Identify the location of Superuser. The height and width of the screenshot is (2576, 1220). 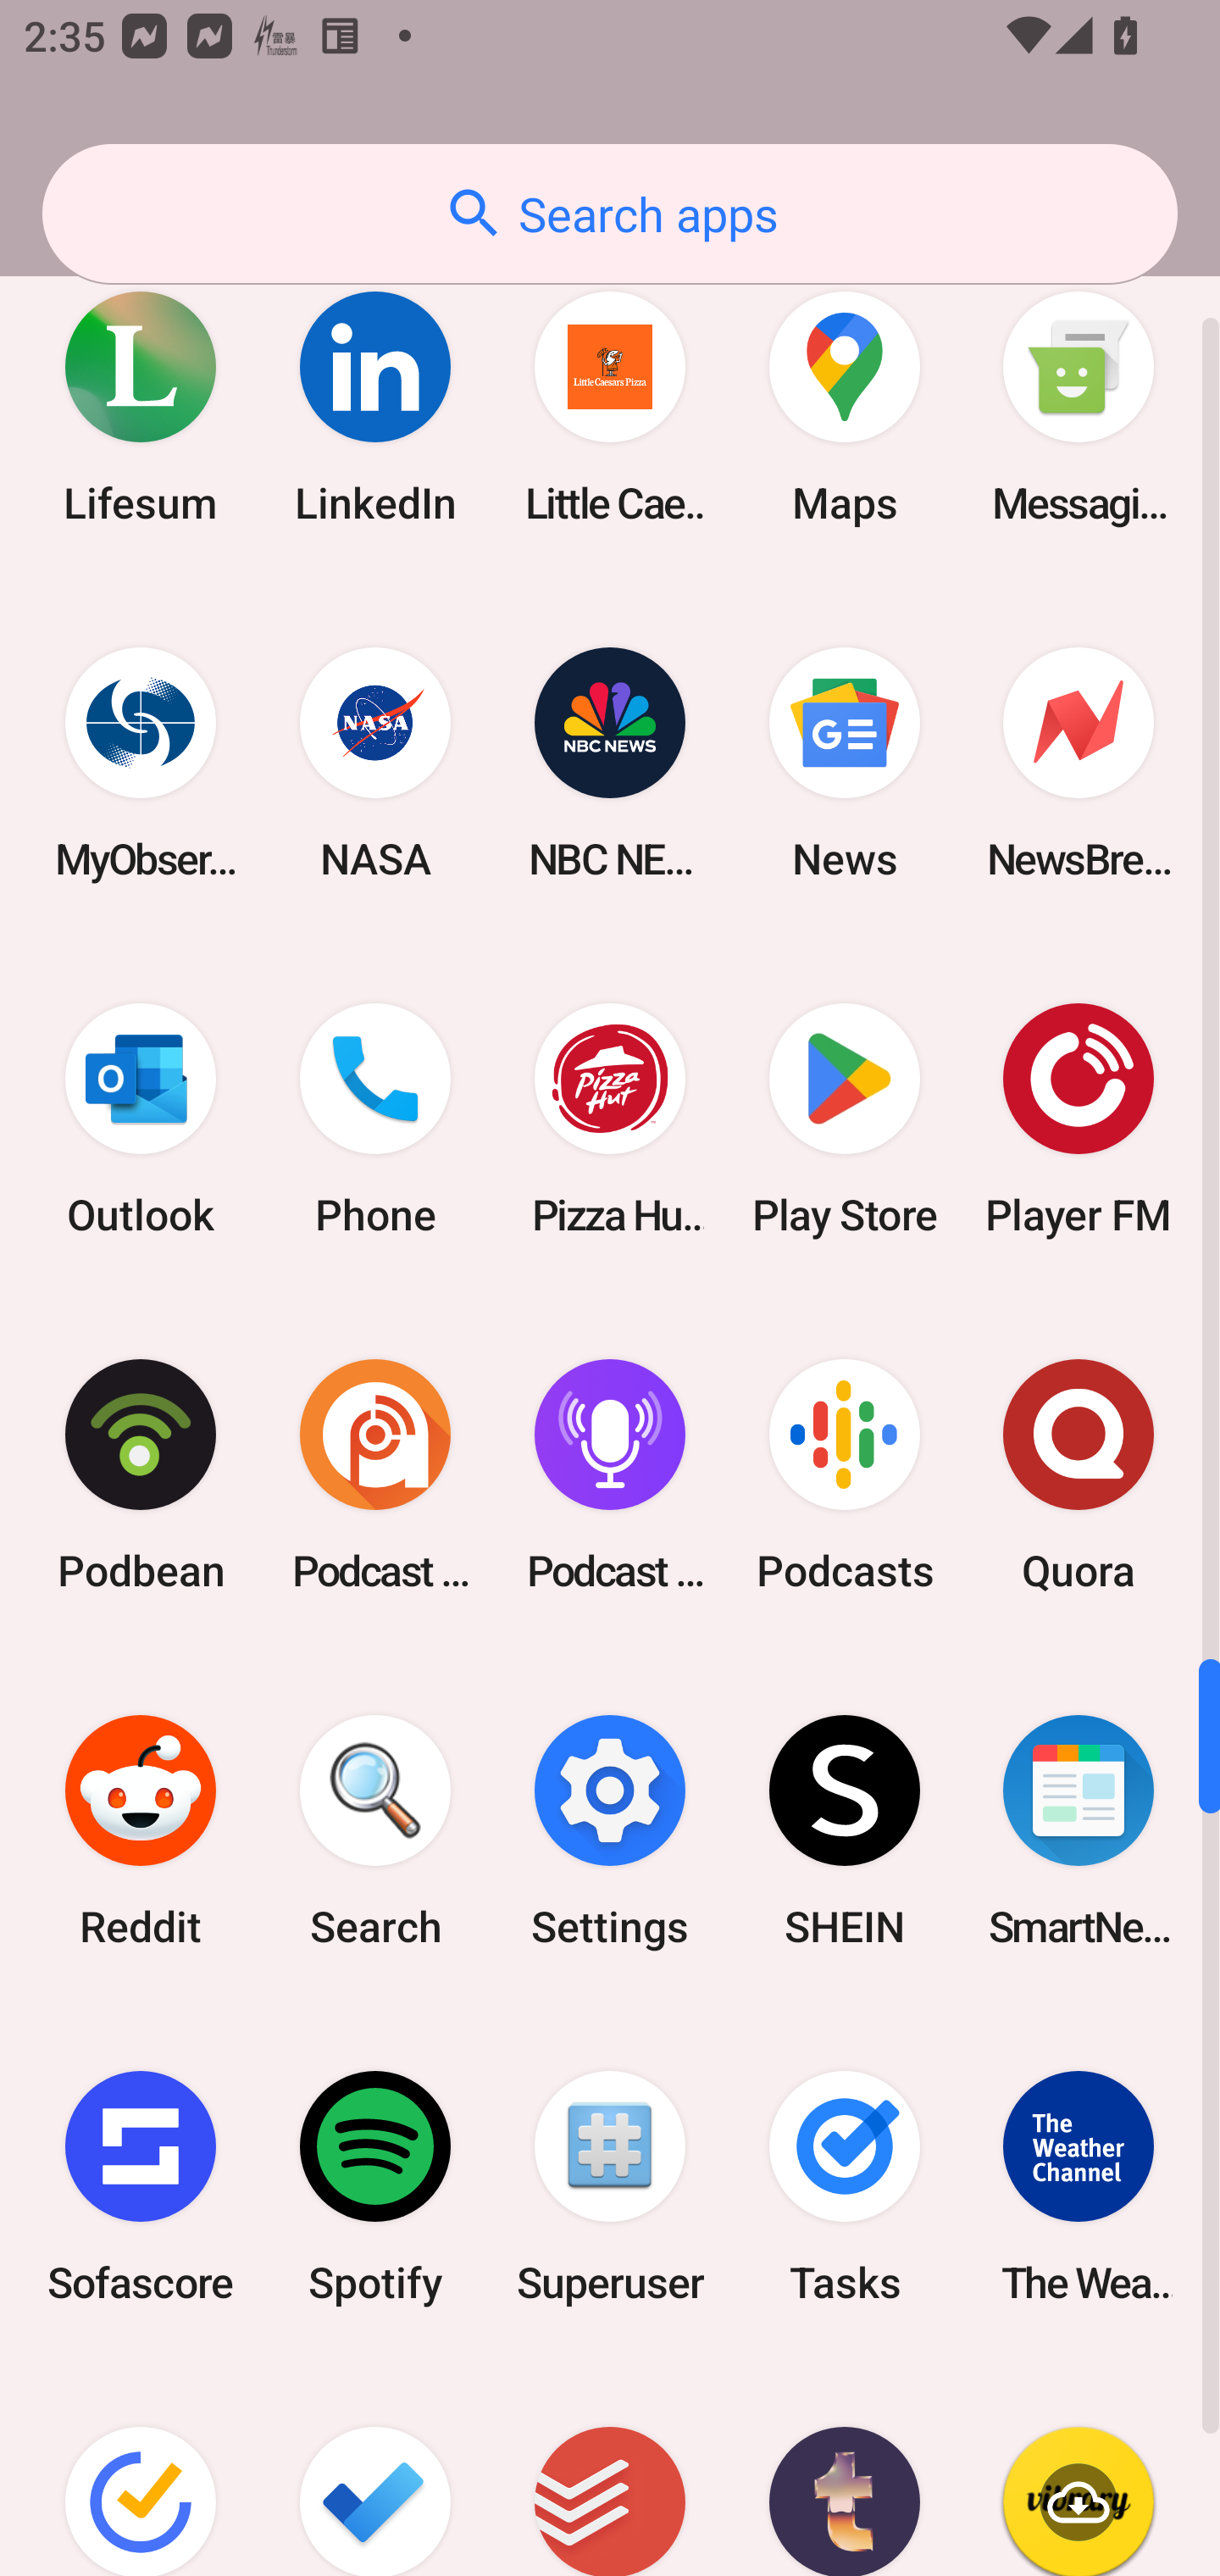
(610, 2186).